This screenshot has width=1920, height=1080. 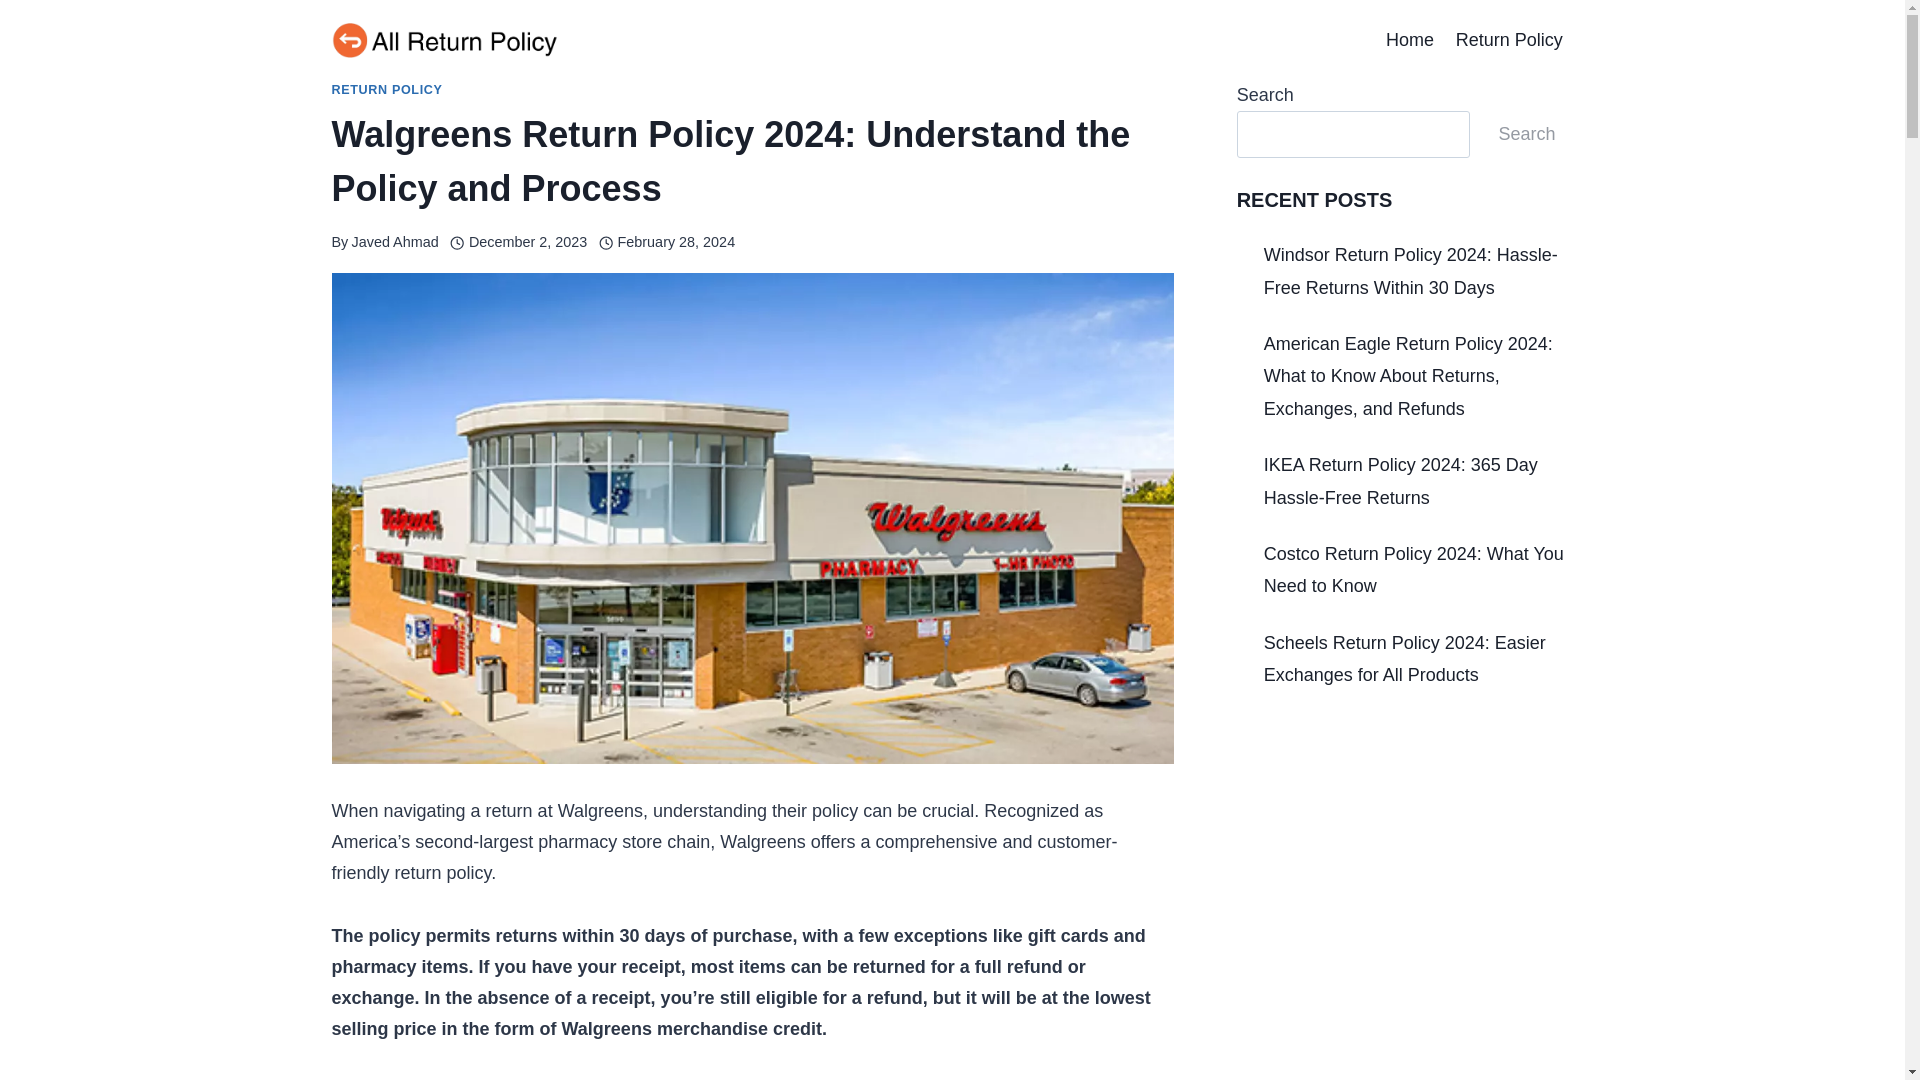 What do you see at coordinates (394, 242) in the screenshot?
I see `Javed Ahmad` at bounding box center [394, 242].